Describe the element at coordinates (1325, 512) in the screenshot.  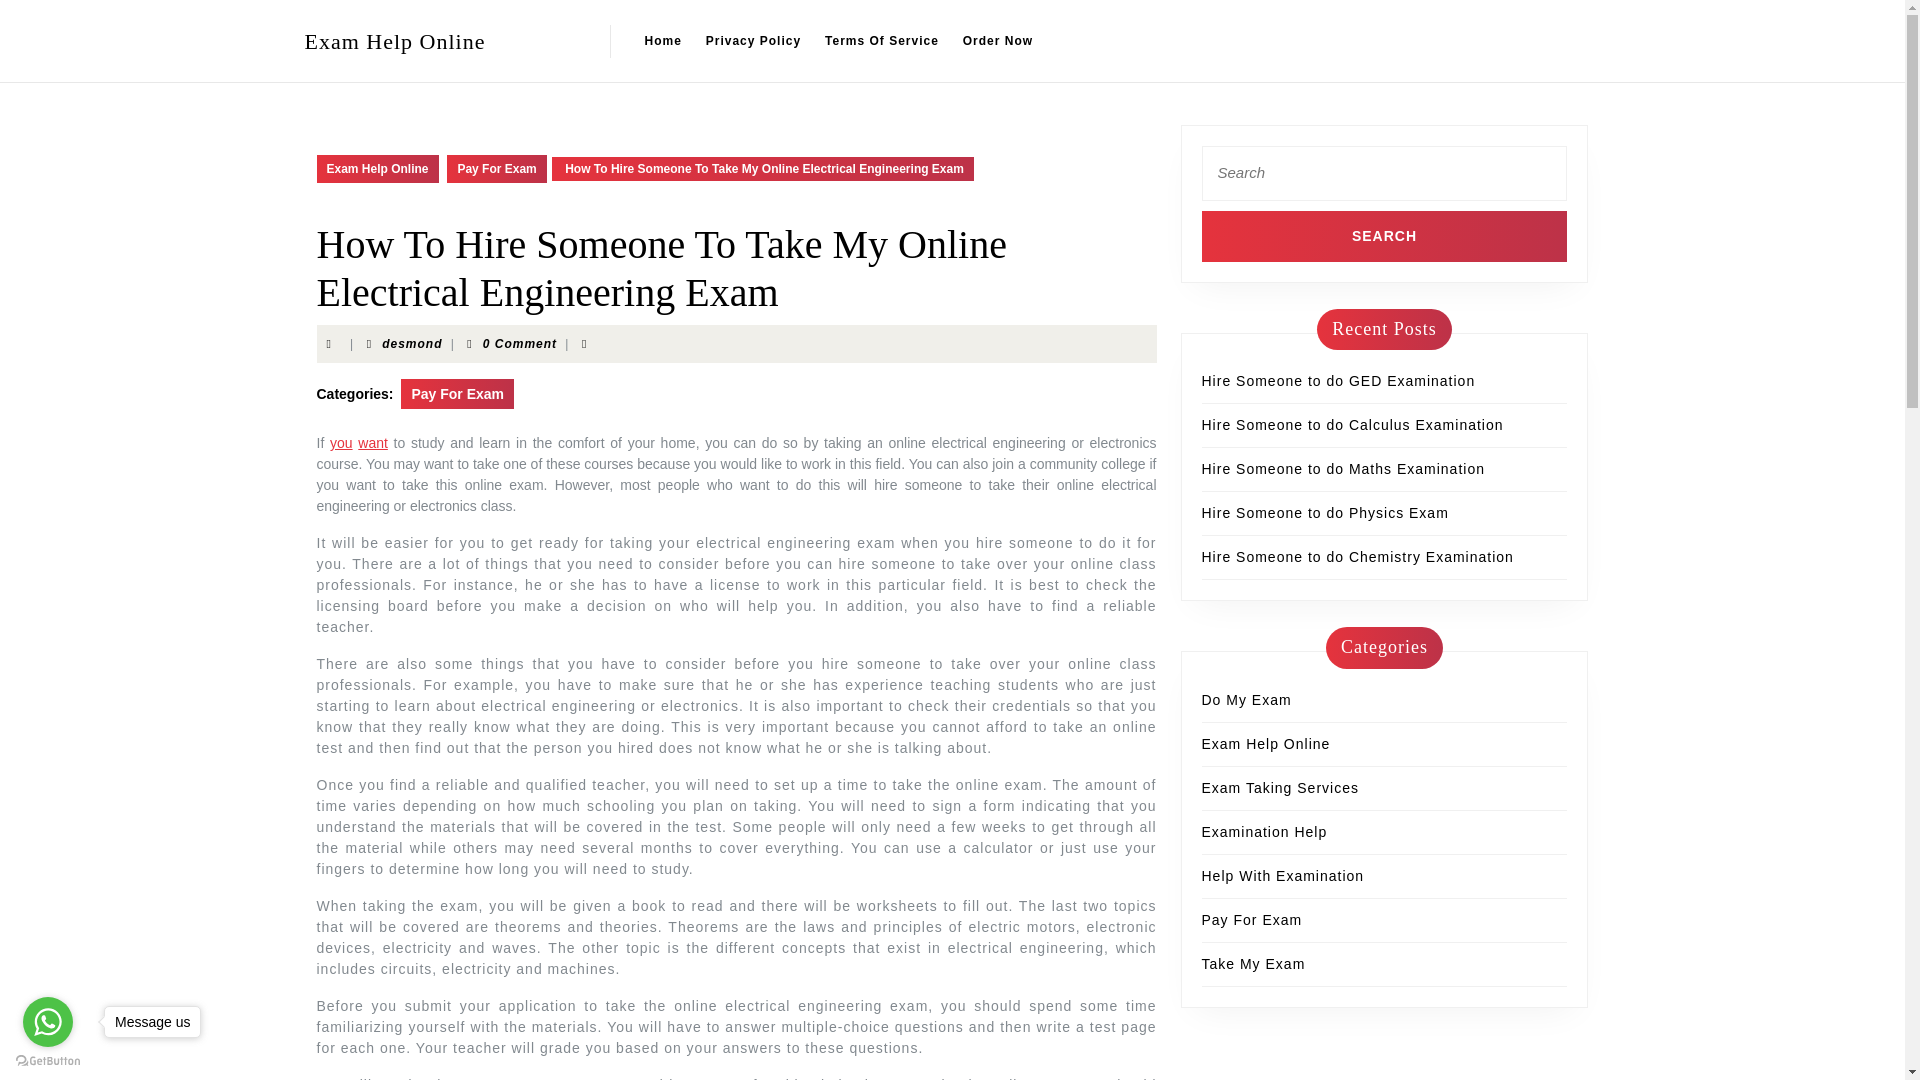
I see `Hire Someone to do Physics Exam` at that location.